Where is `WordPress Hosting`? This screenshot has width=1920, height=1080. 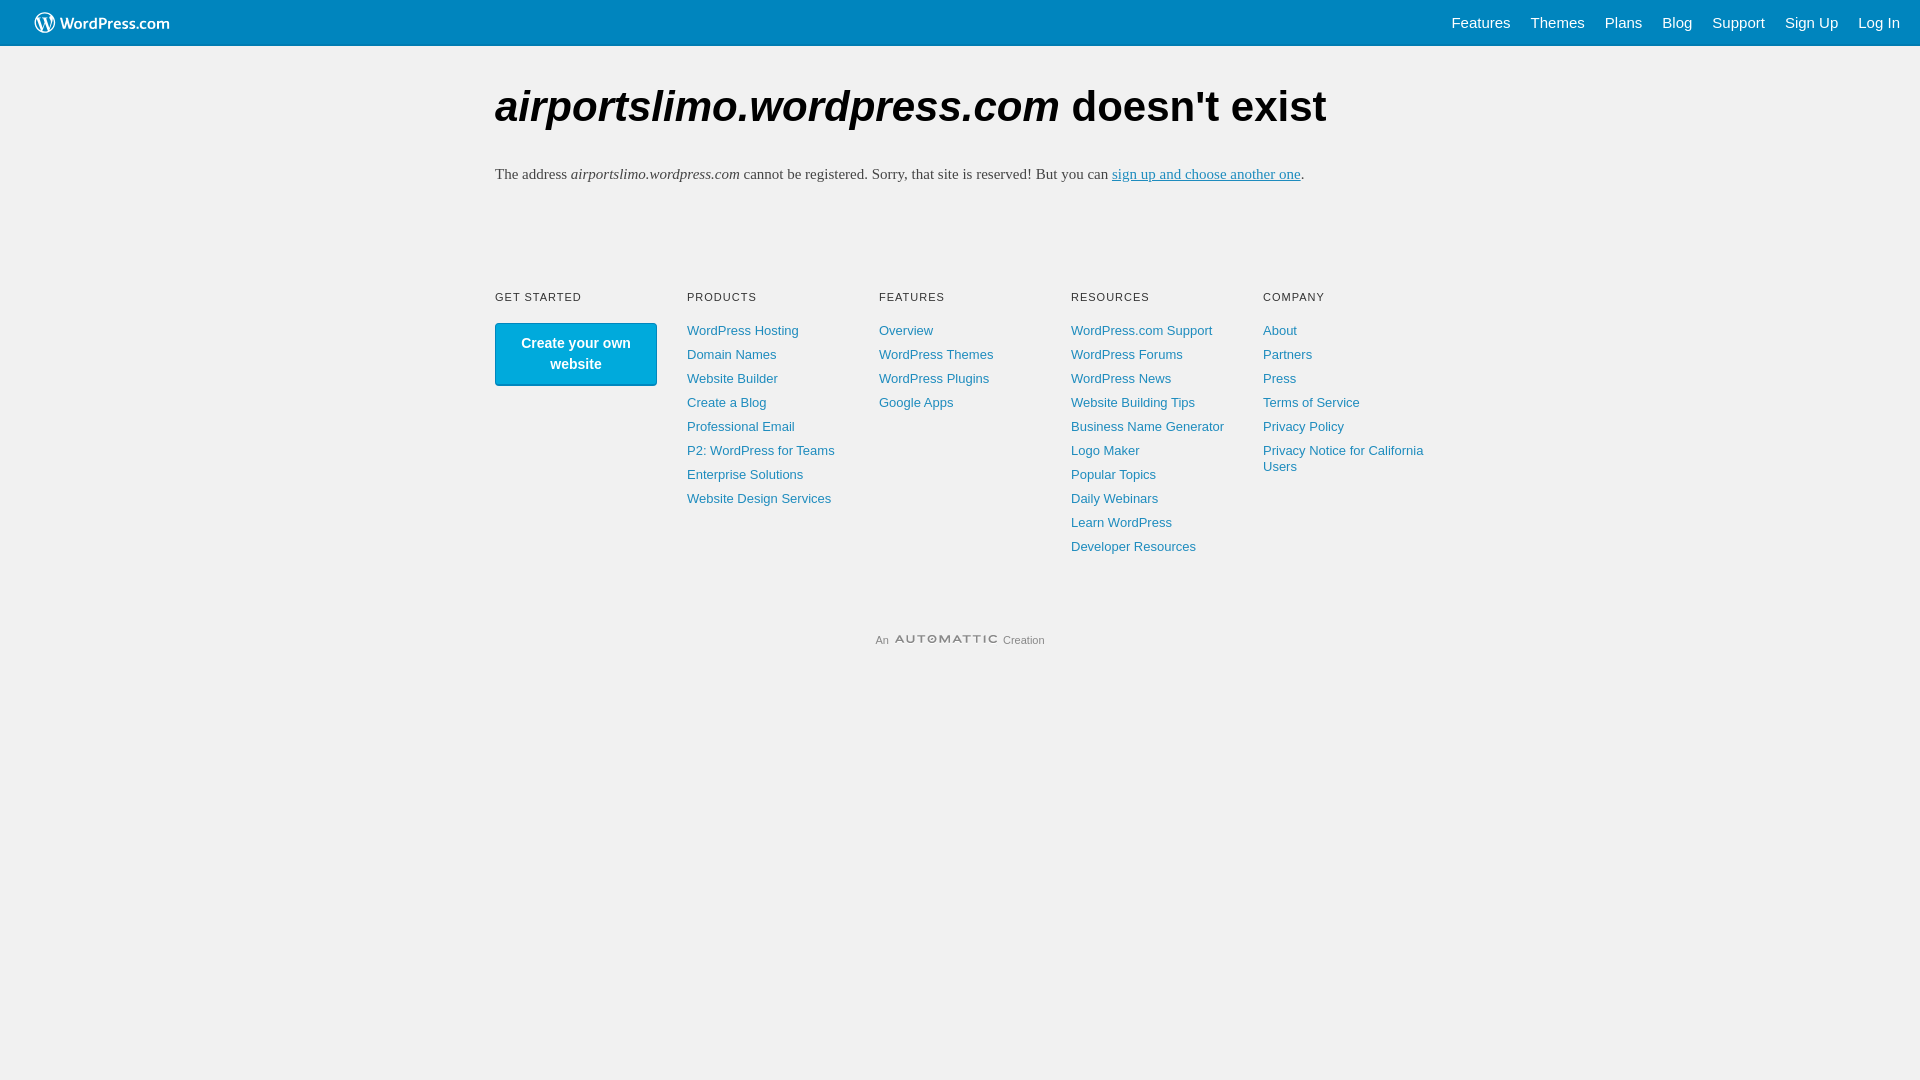 WordPress Hosting is located at coordinates (743, 330).